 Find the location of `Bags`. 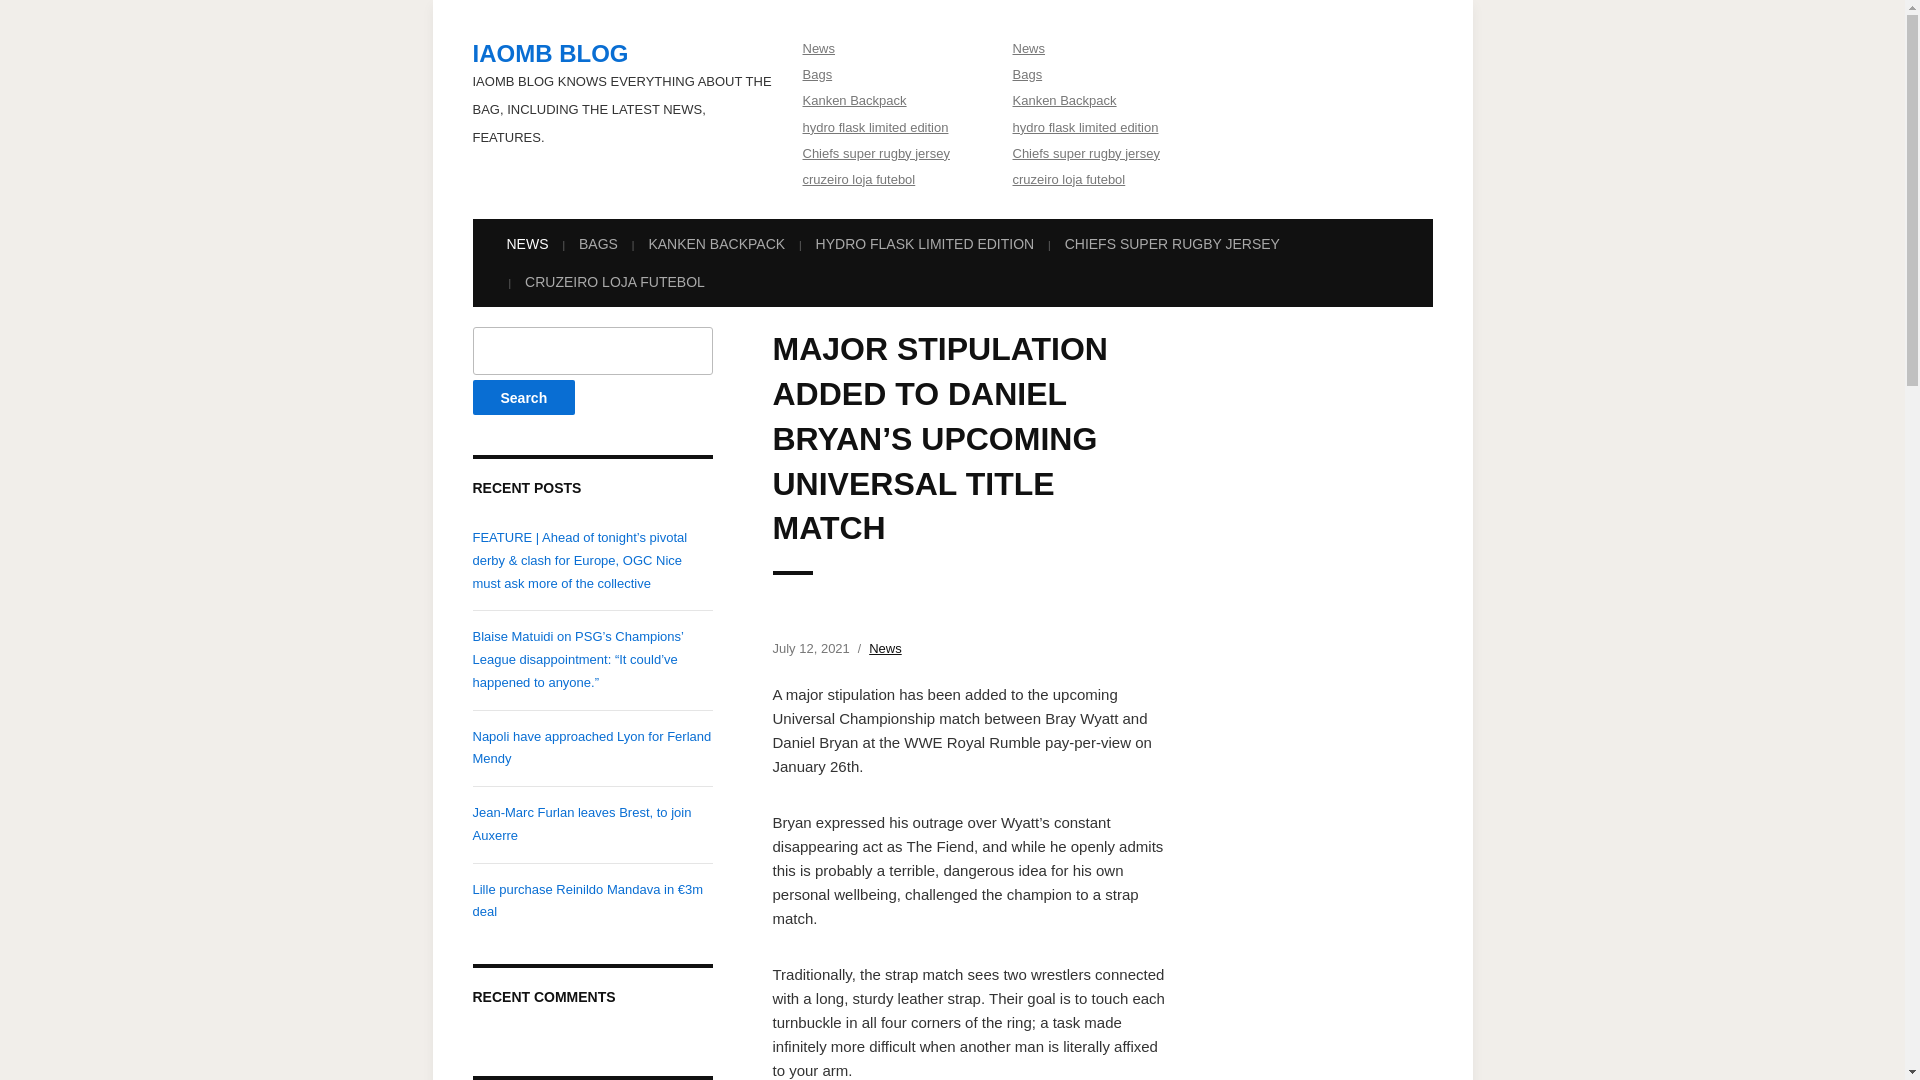

Bags is located at coordinates (816, 74).